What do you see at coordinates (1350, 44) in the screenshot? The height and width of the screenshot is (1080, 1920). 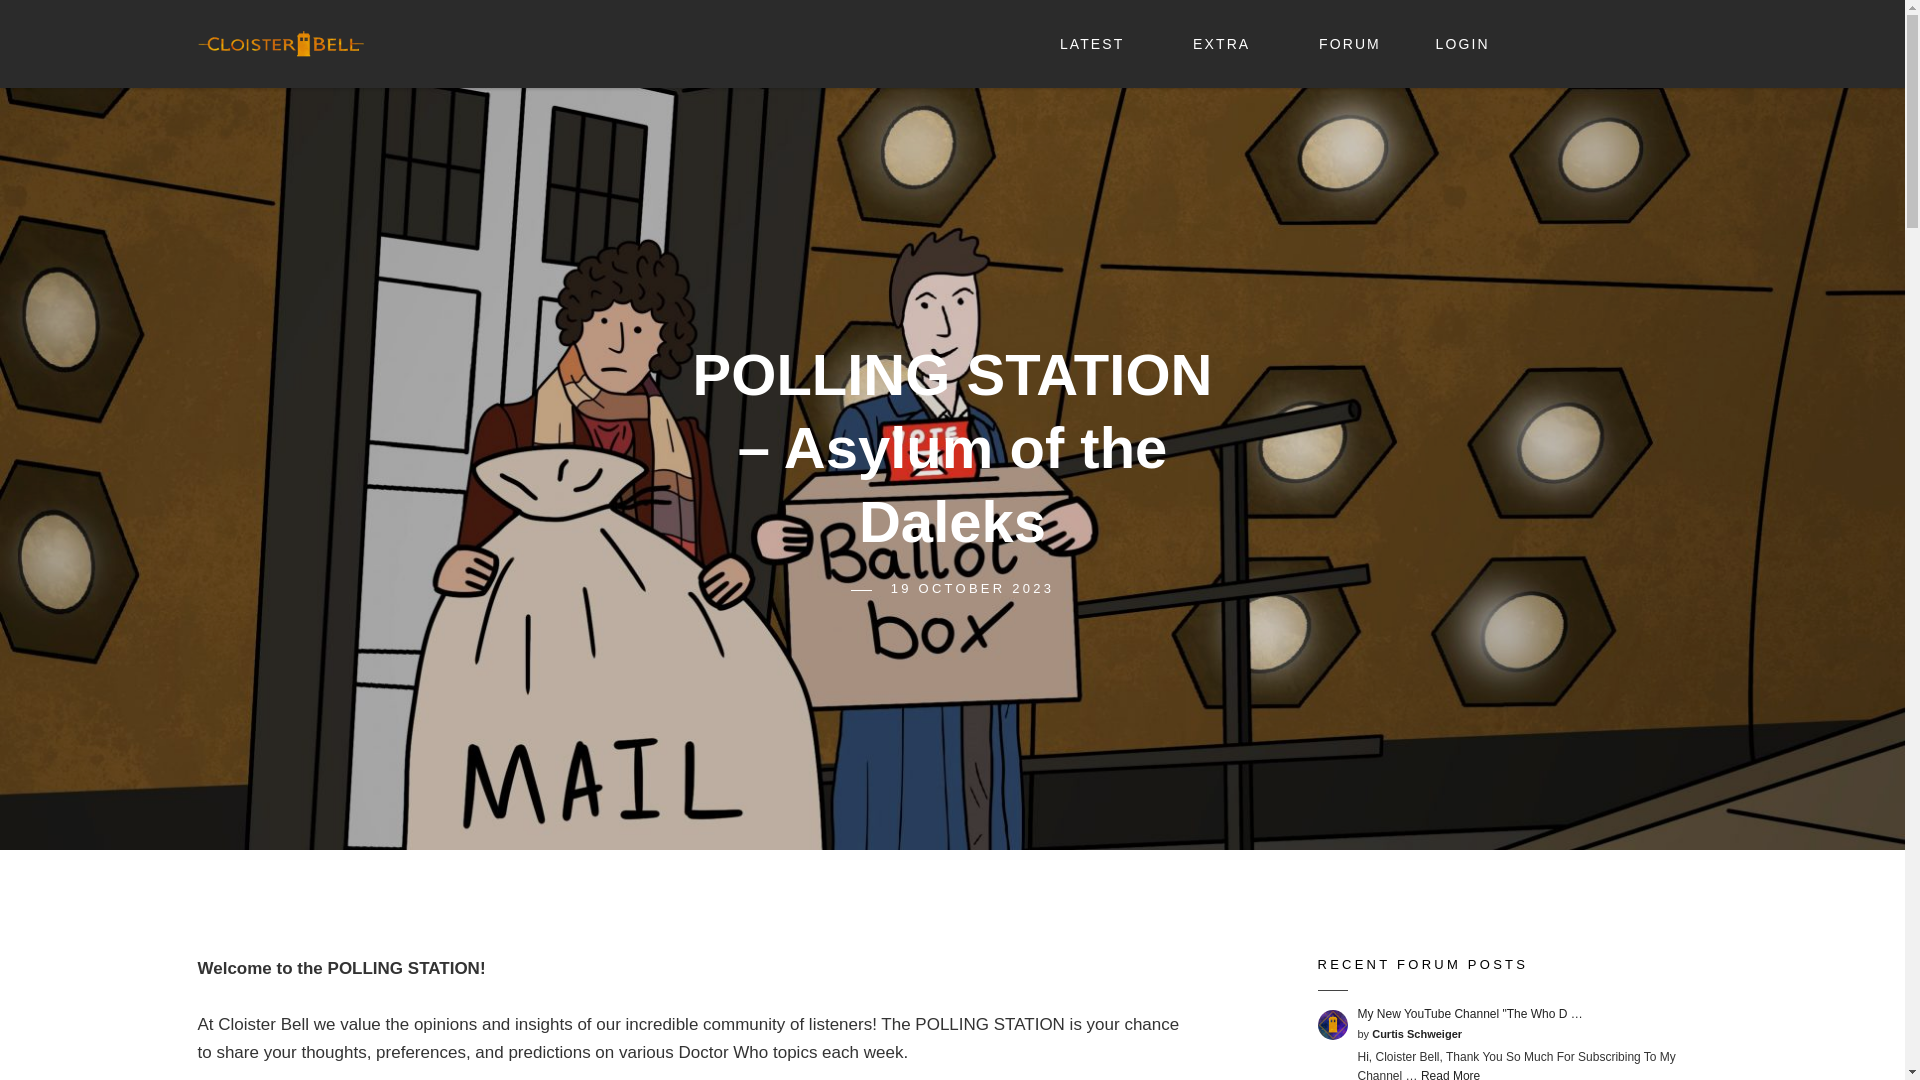 I see `FORUM` at bounding box center [1350, 44].